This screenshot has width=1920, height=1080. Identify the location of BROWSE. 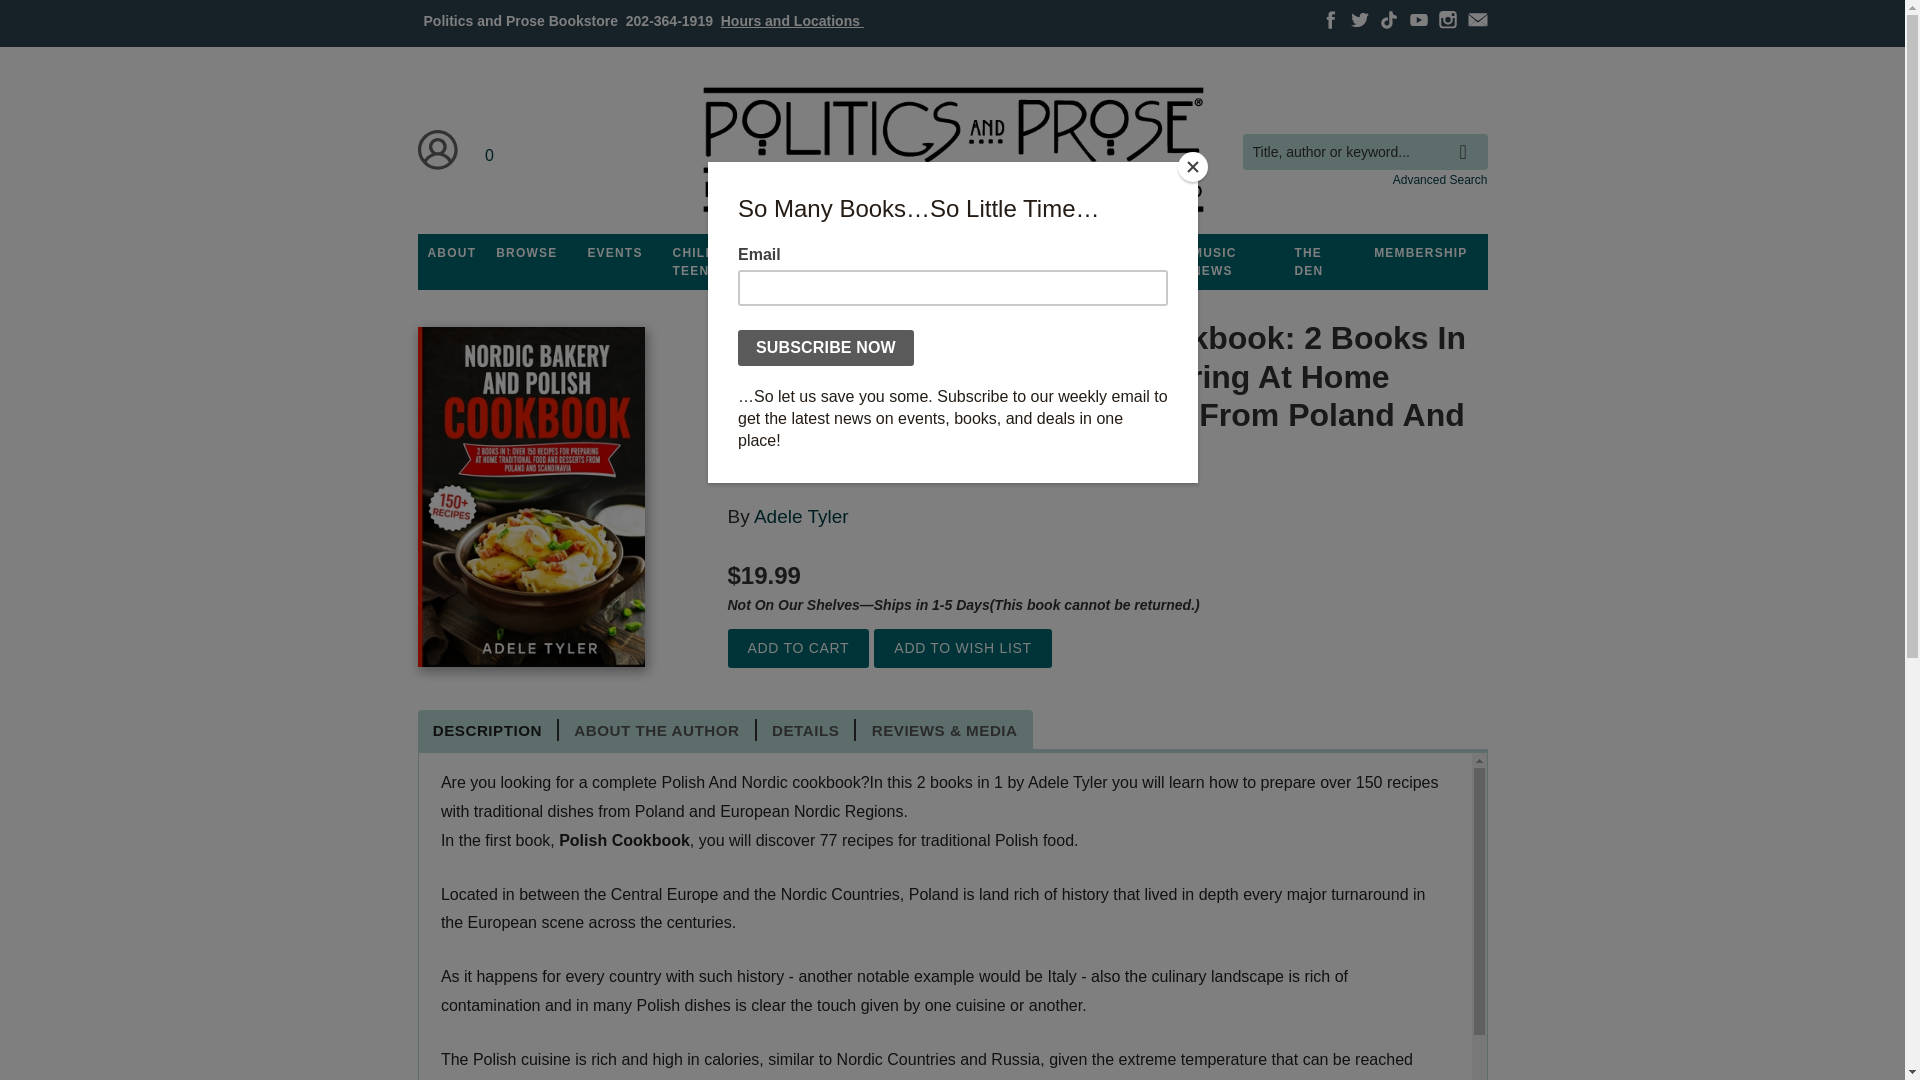
(526, 253).